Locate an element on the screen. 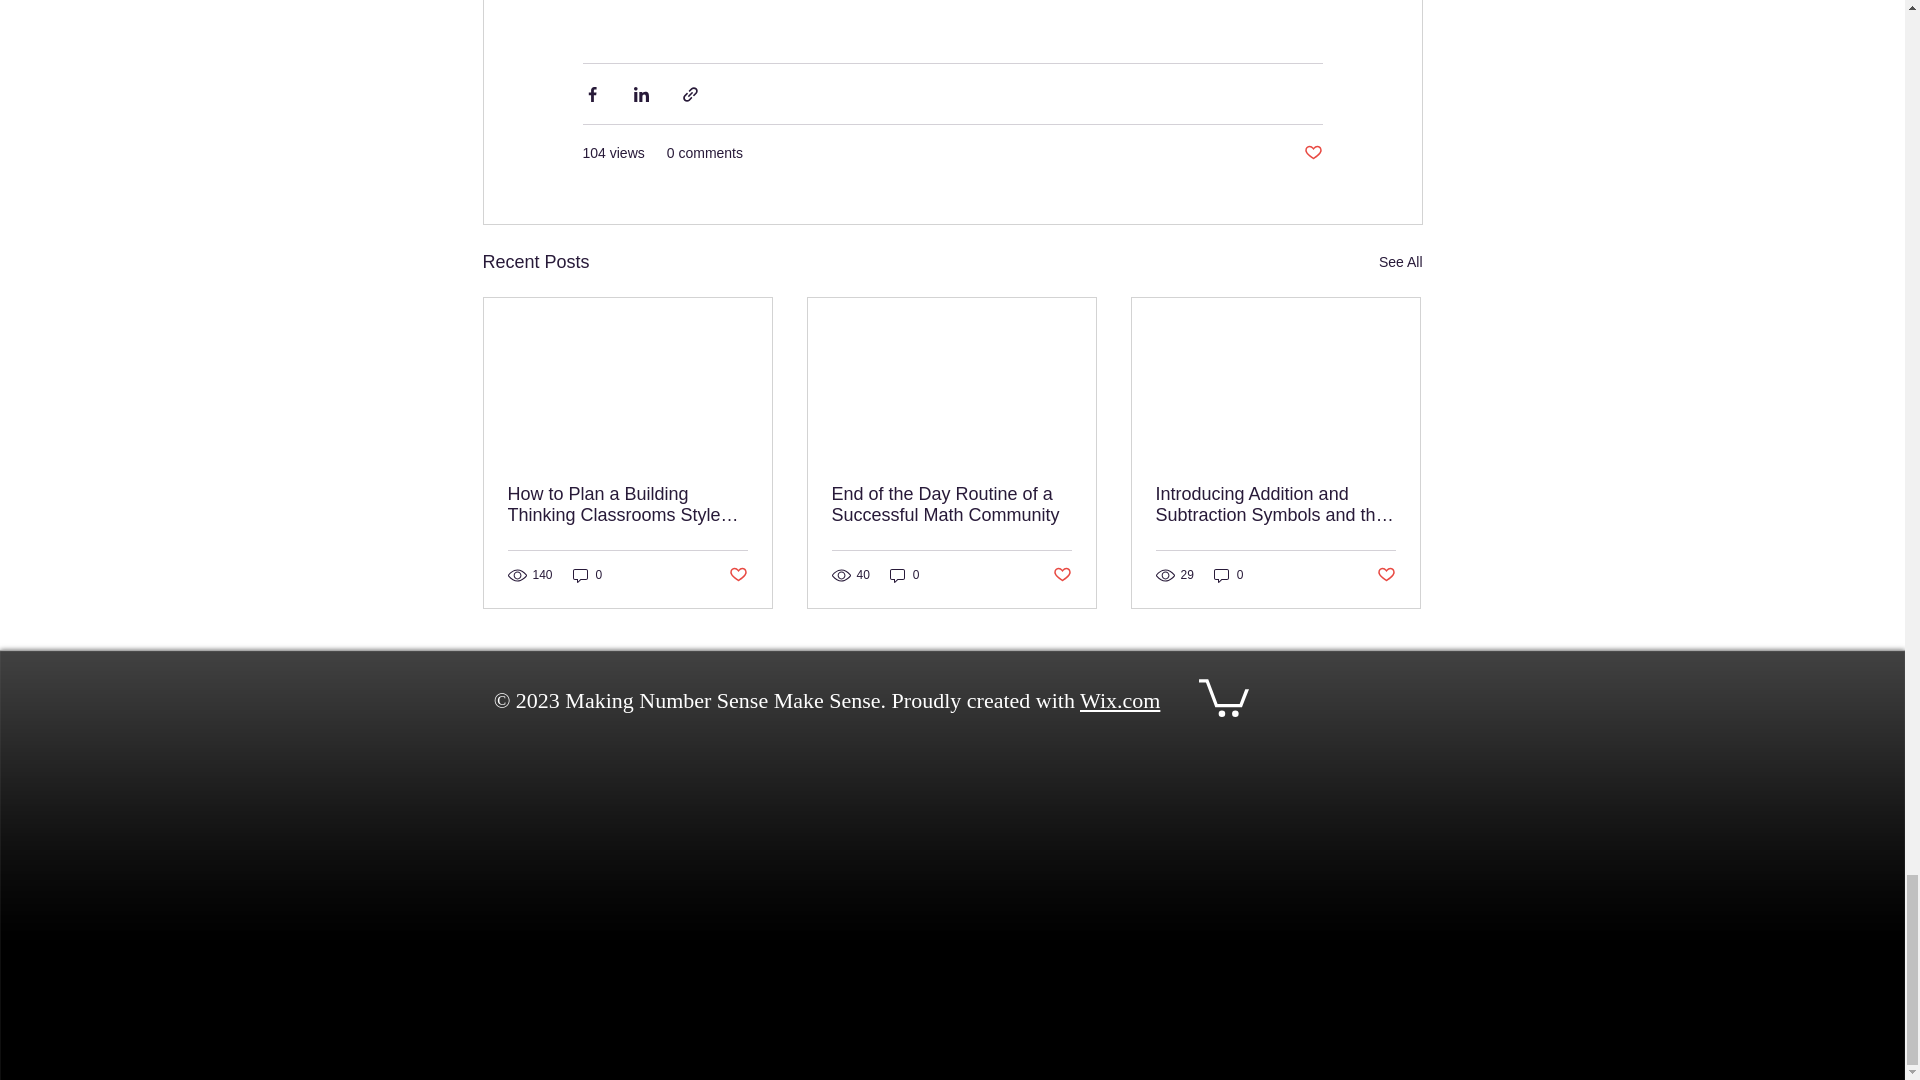  Post not marked as liked is located at coordinates (1062, 575).